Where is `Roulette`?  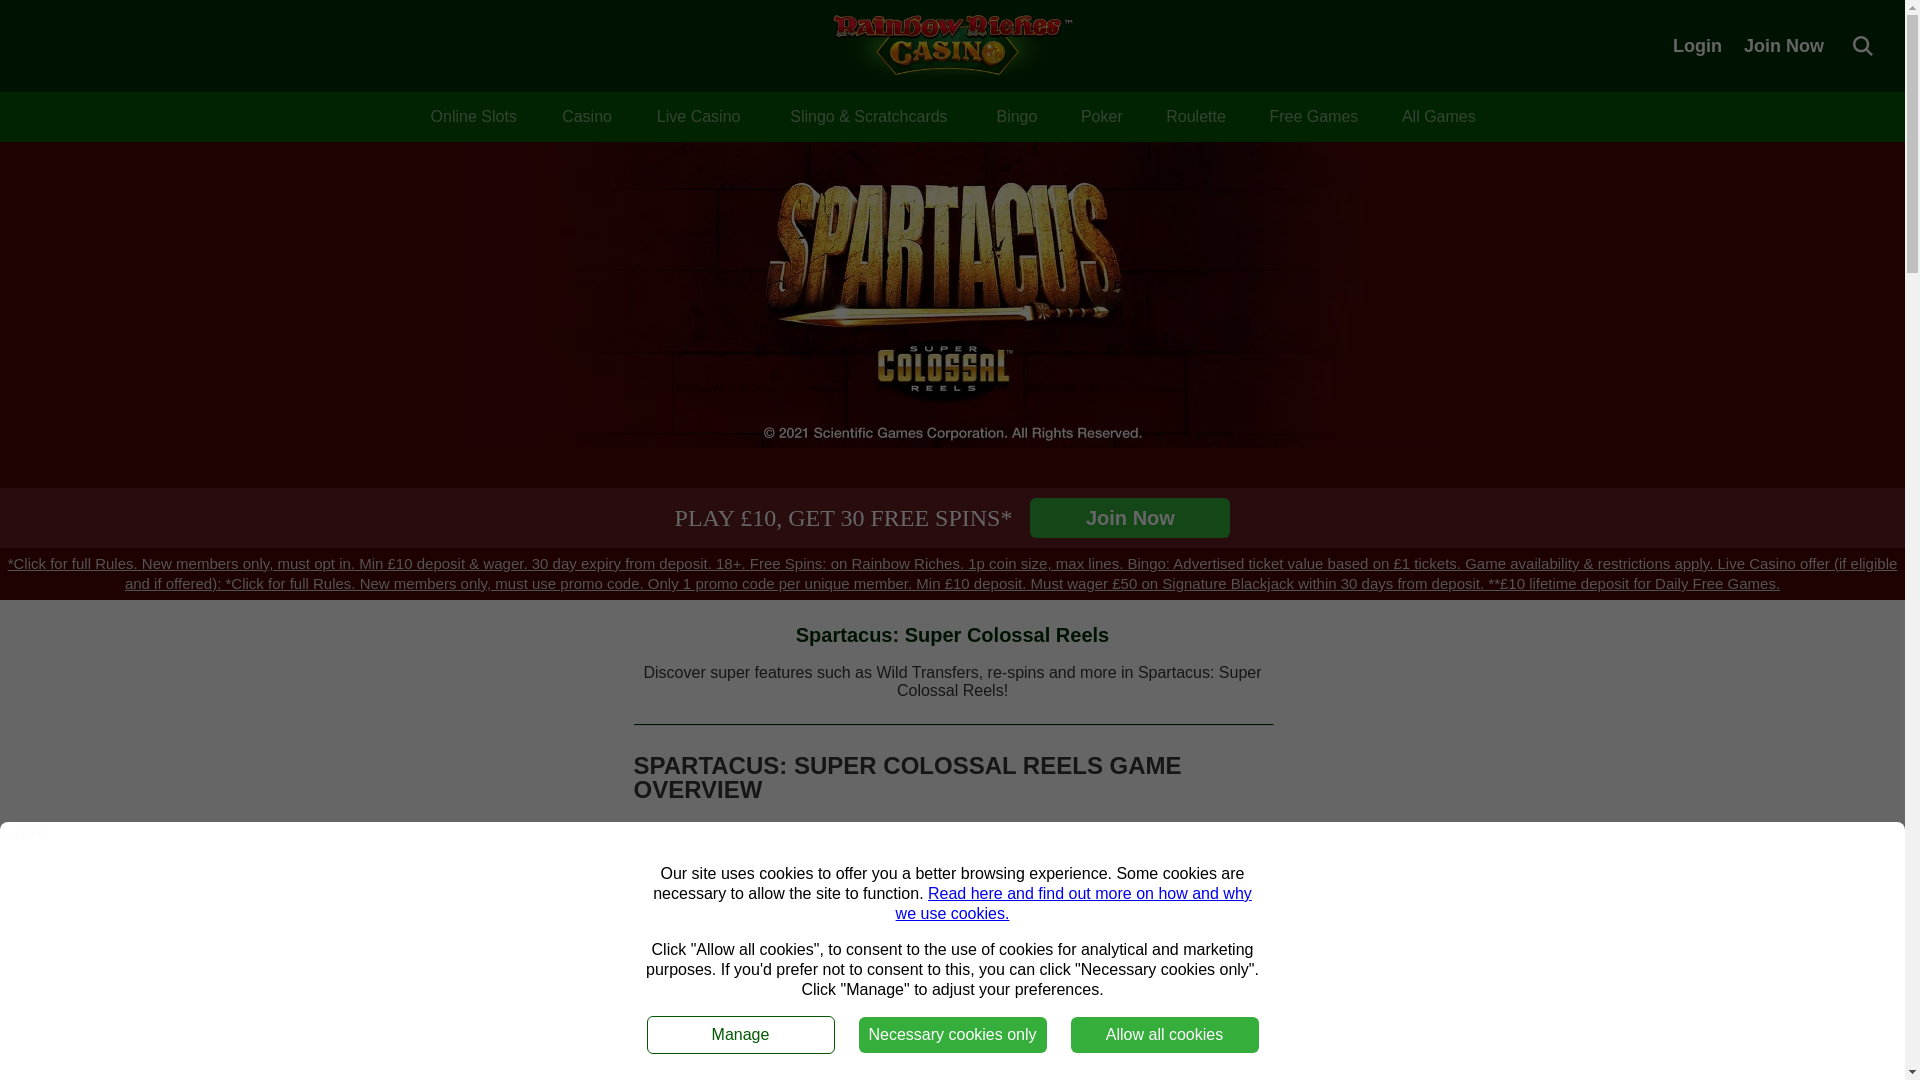
Roulette is located at coordinates (1196, 116).